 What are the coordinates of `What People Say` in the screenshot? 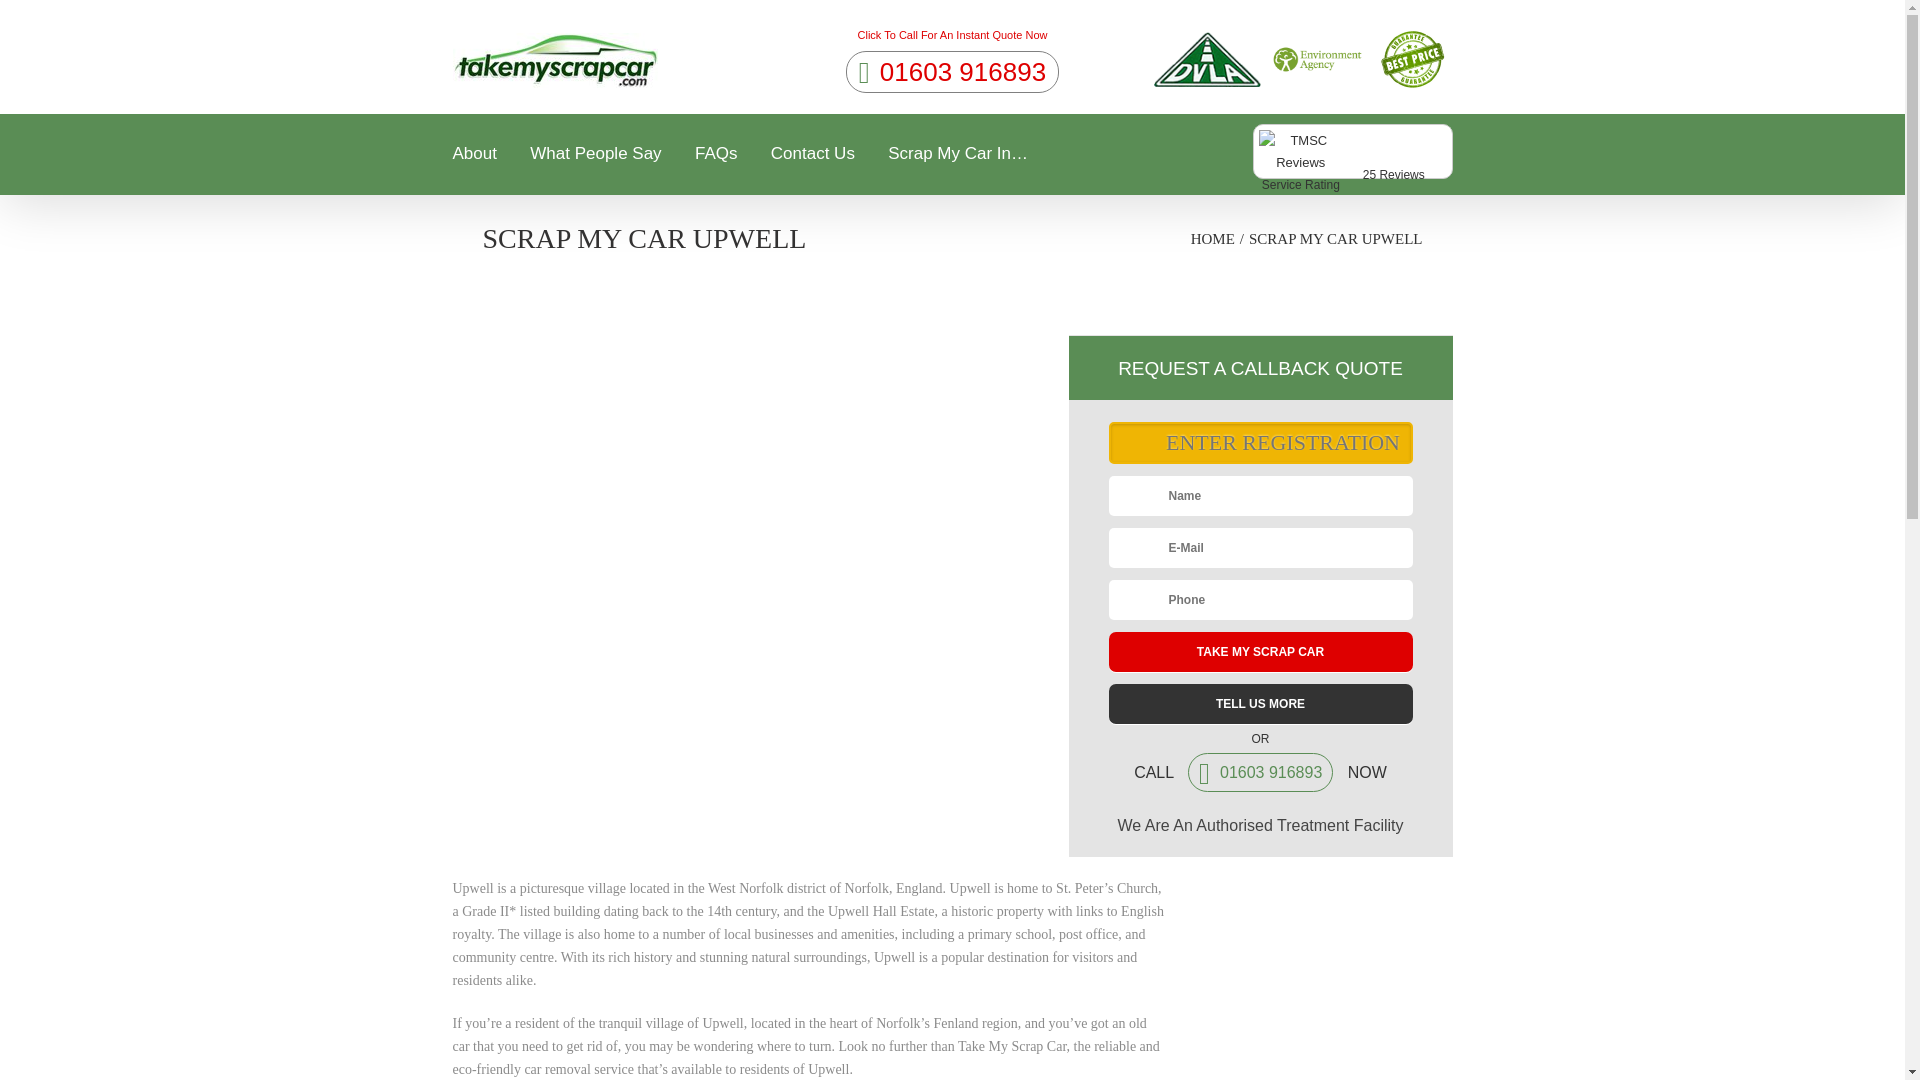 It's located at (594, 158).